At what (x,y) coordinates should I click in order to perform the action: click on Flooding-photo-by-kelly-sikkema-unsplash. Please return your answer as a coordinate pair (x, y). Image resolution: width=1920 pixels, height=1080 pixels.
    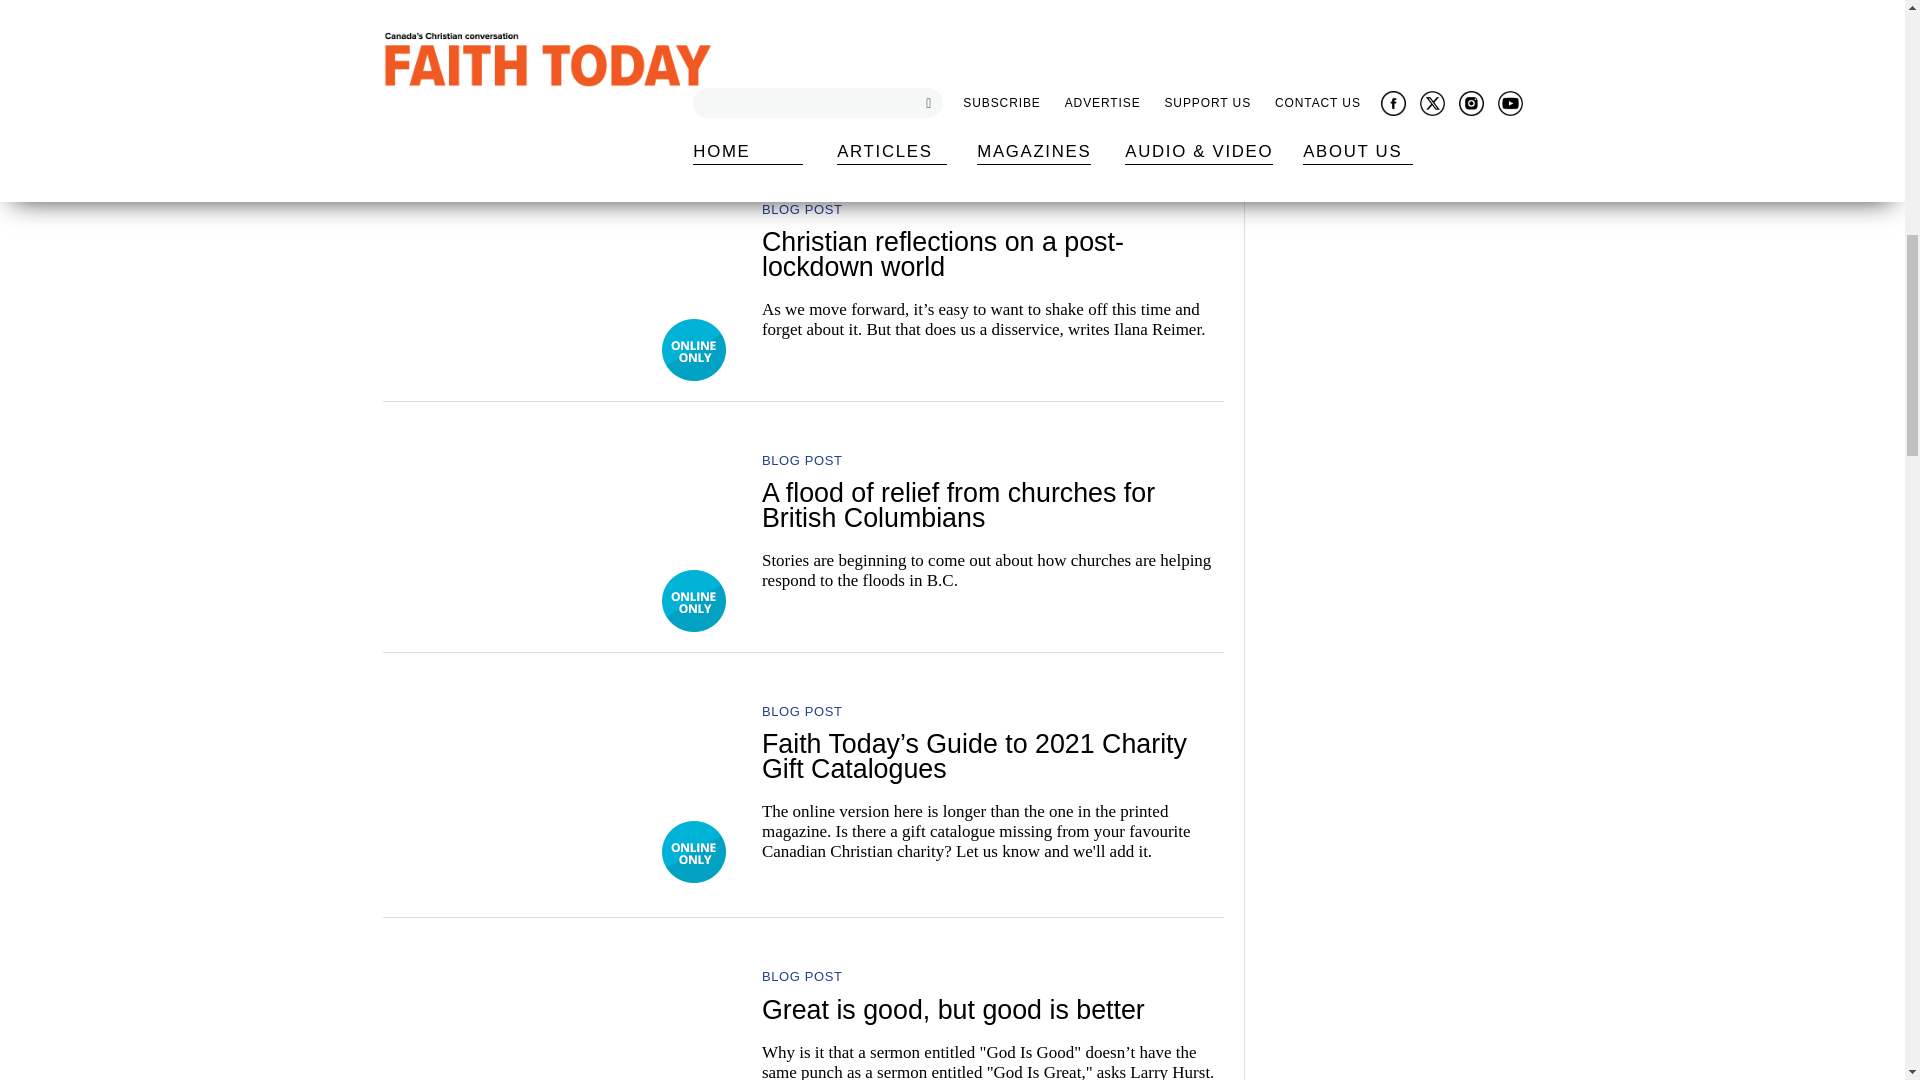
    Looking at the image, I should click on (558, 522).